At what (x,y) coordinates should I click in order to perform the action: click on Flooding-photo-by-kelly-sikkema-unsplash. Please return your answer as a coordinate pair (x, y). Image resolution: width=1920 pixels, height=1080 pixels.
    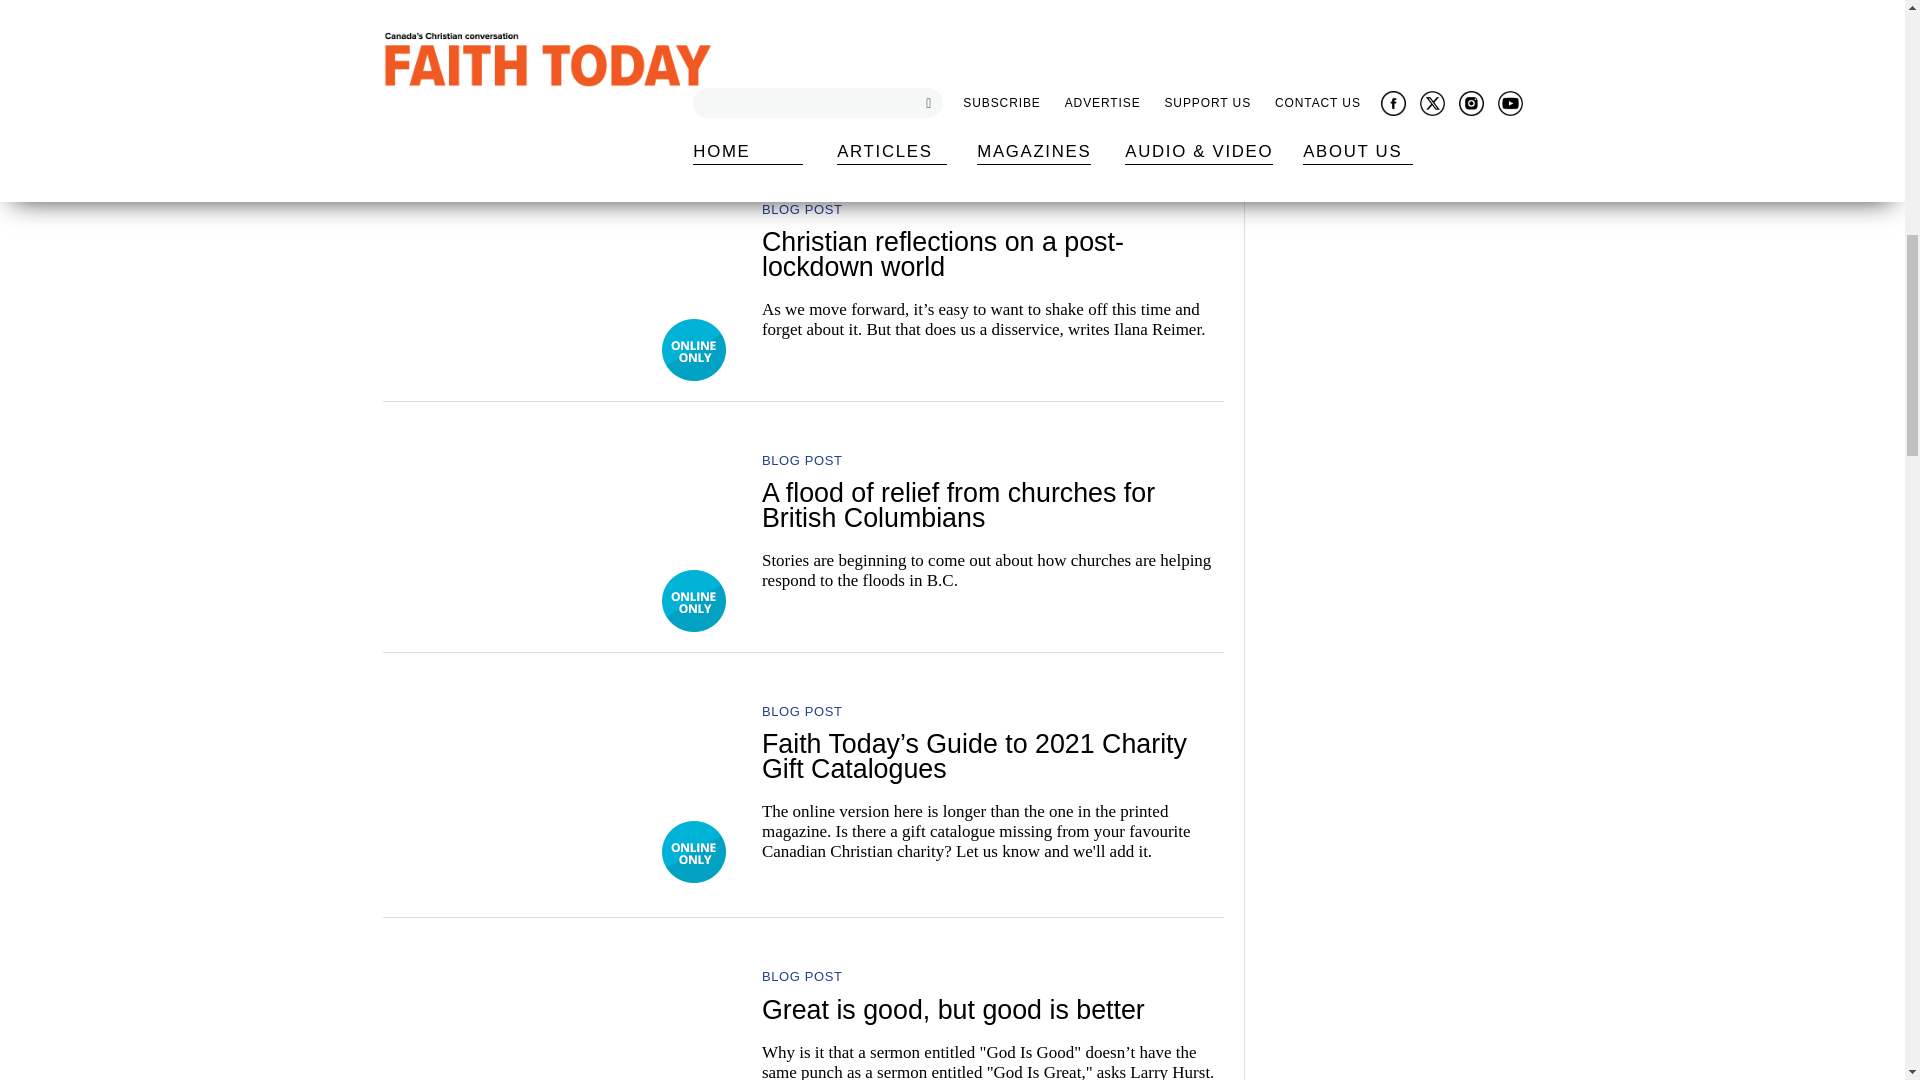
    Looking at the image, I should click on (558, 522).